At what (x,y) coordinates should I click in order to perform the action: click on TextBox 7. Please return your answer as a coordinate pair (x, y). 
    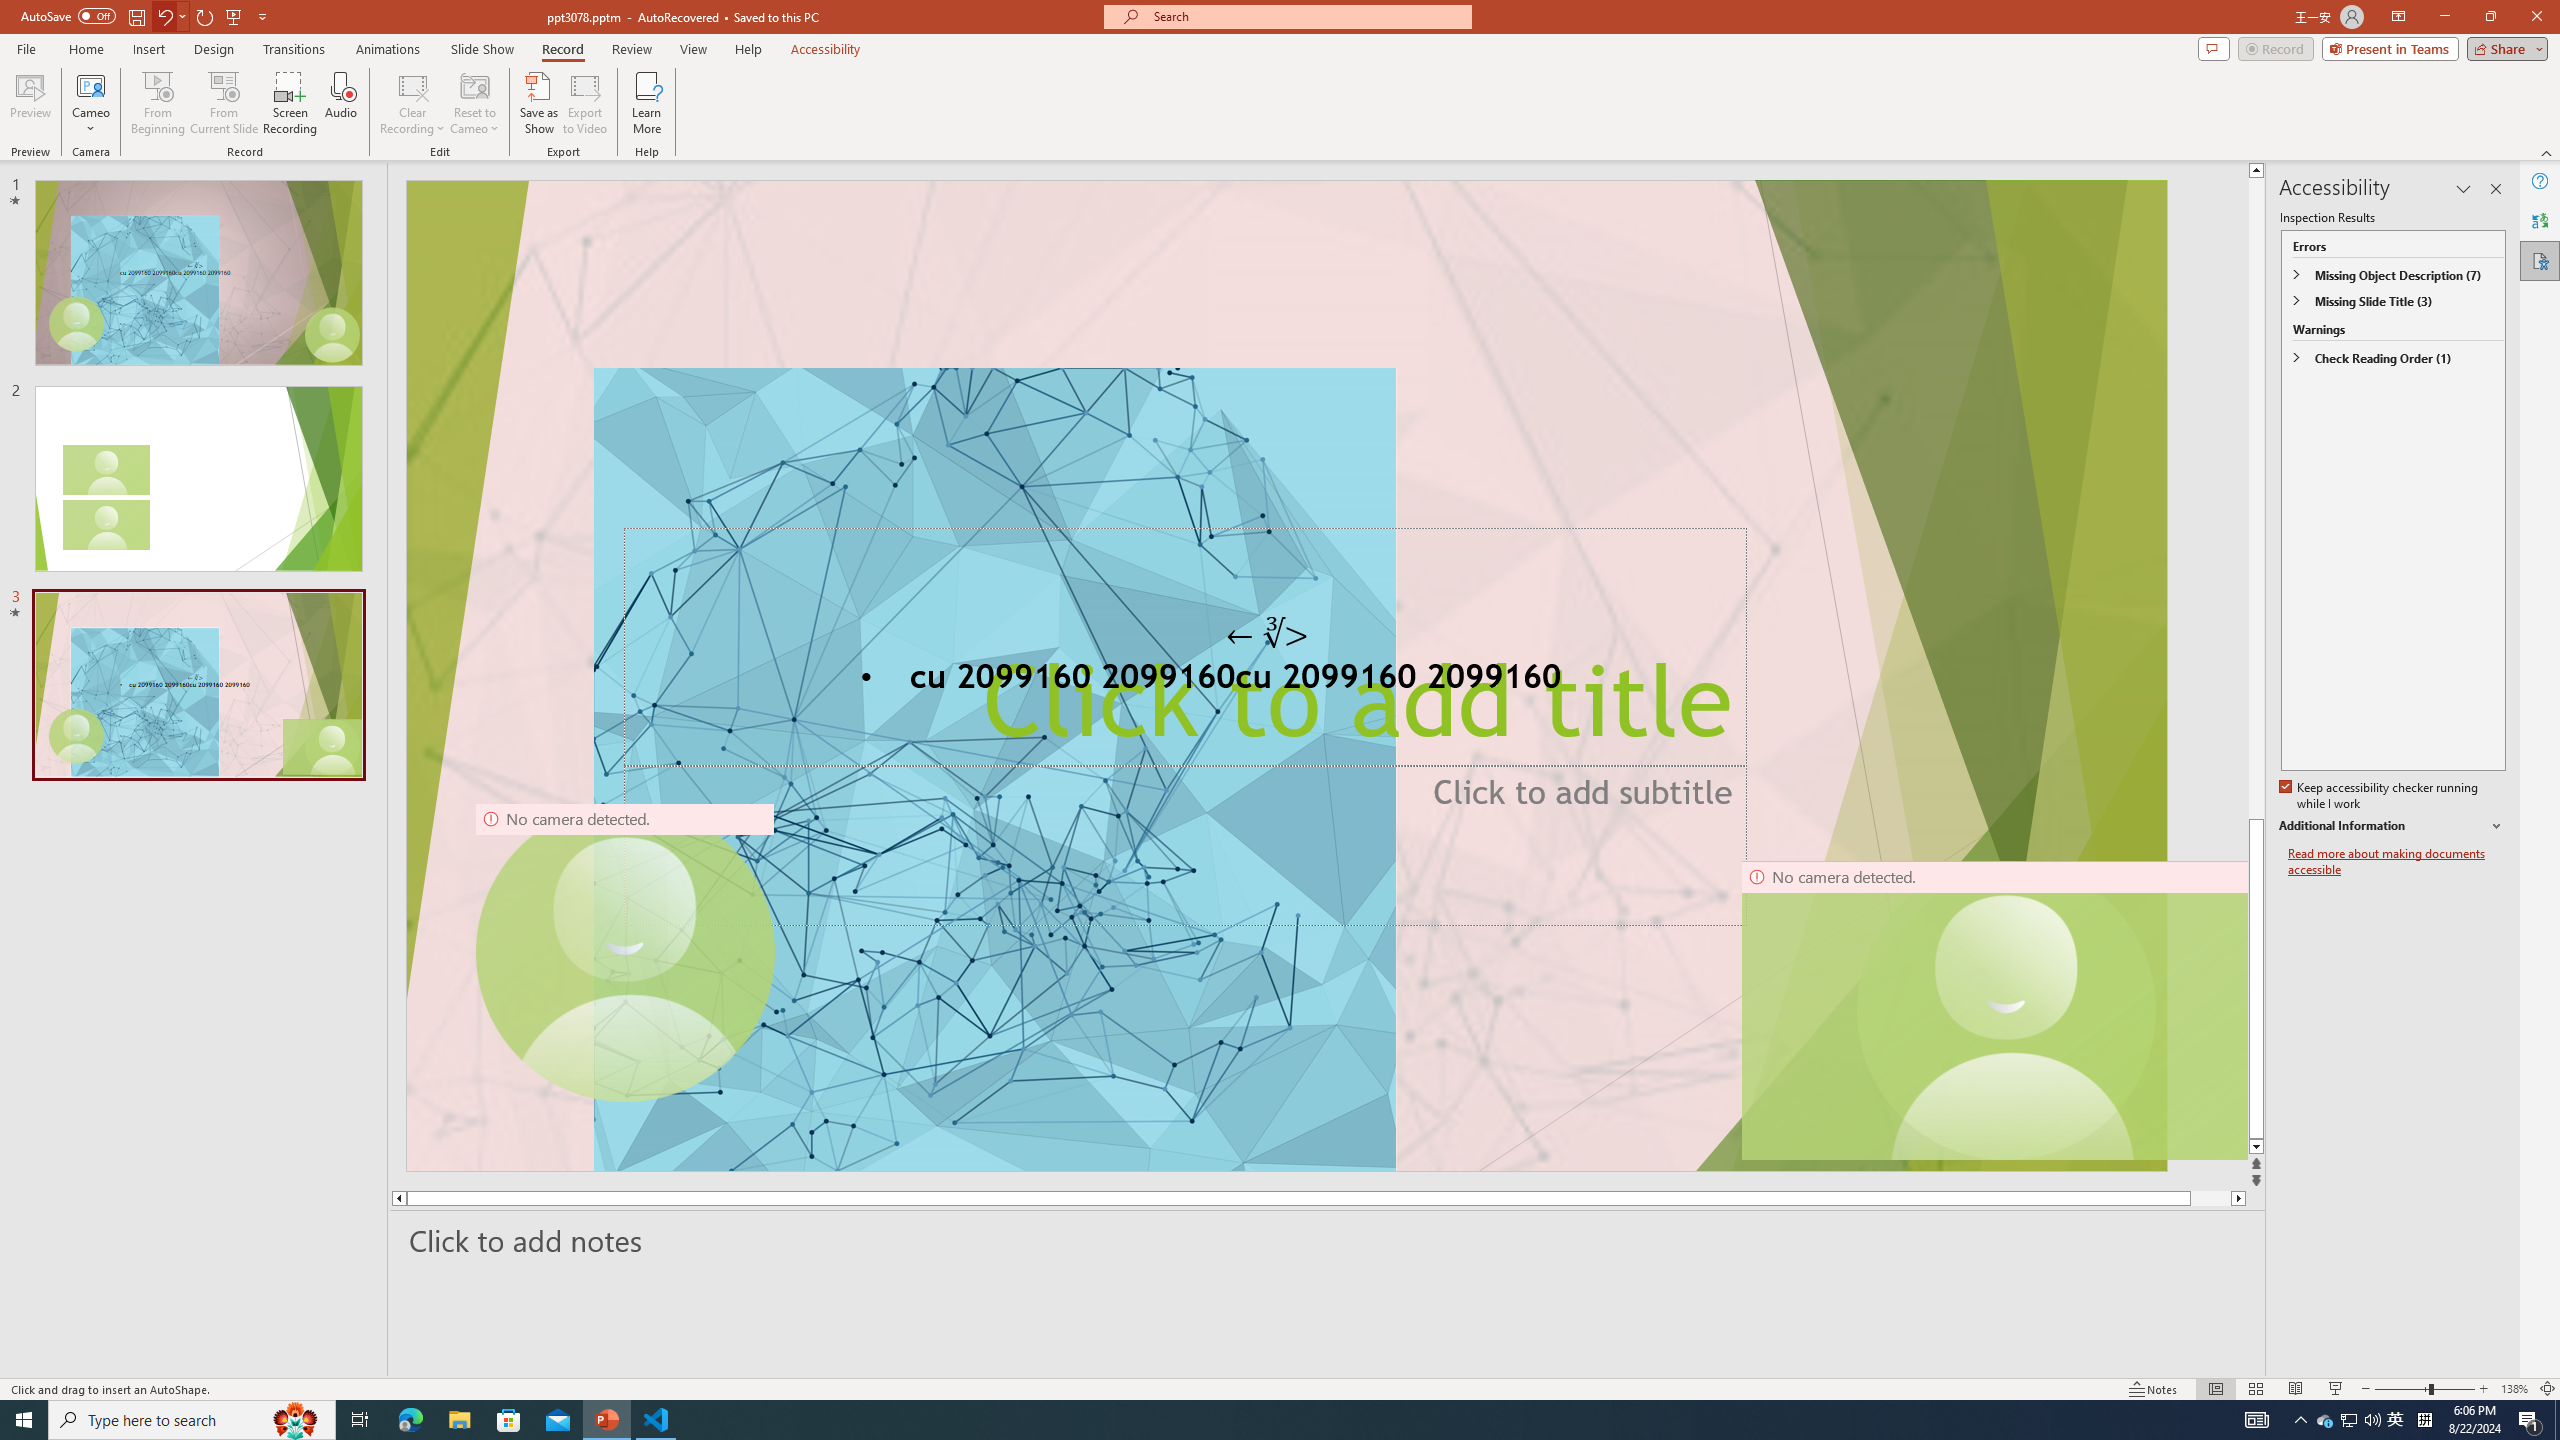
    Looking at the image, I should click on (1267, 634).